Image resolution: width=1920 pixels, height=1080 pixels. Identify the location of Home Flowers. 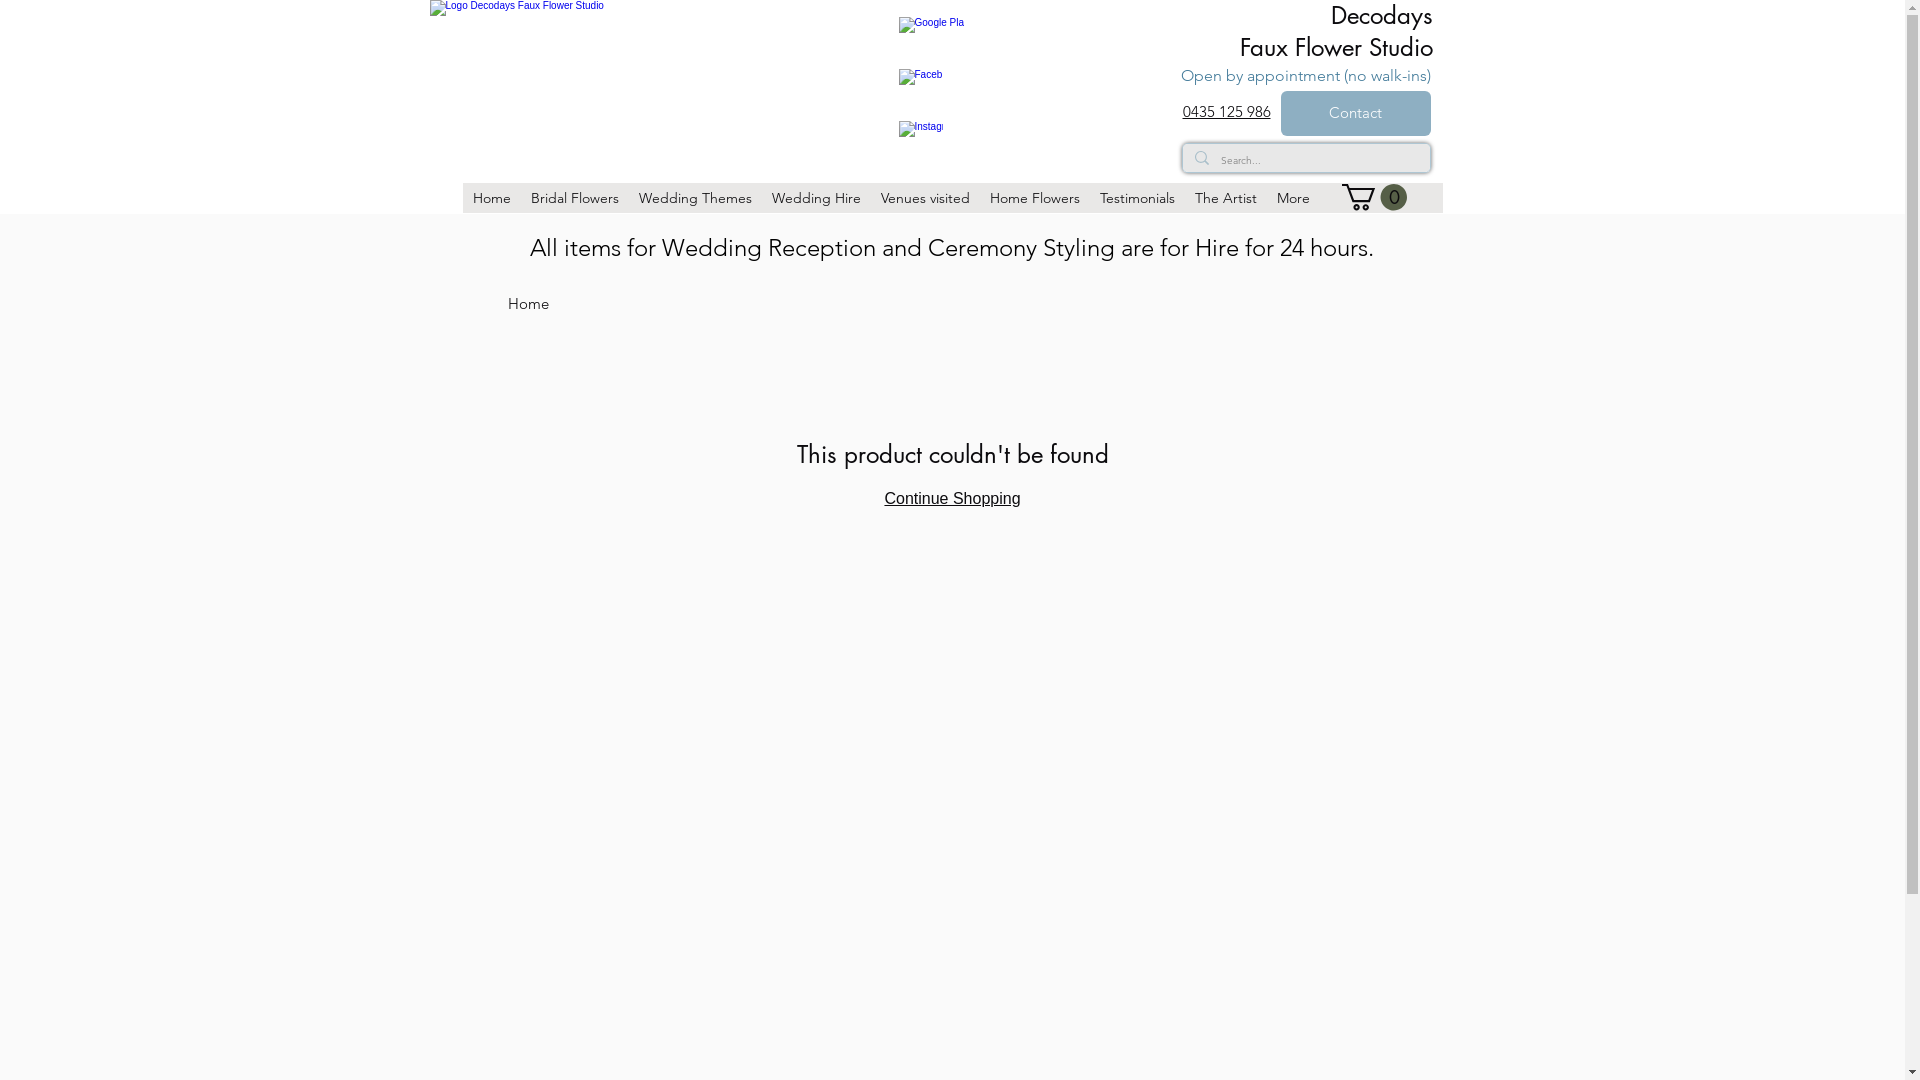
(1034, 198).